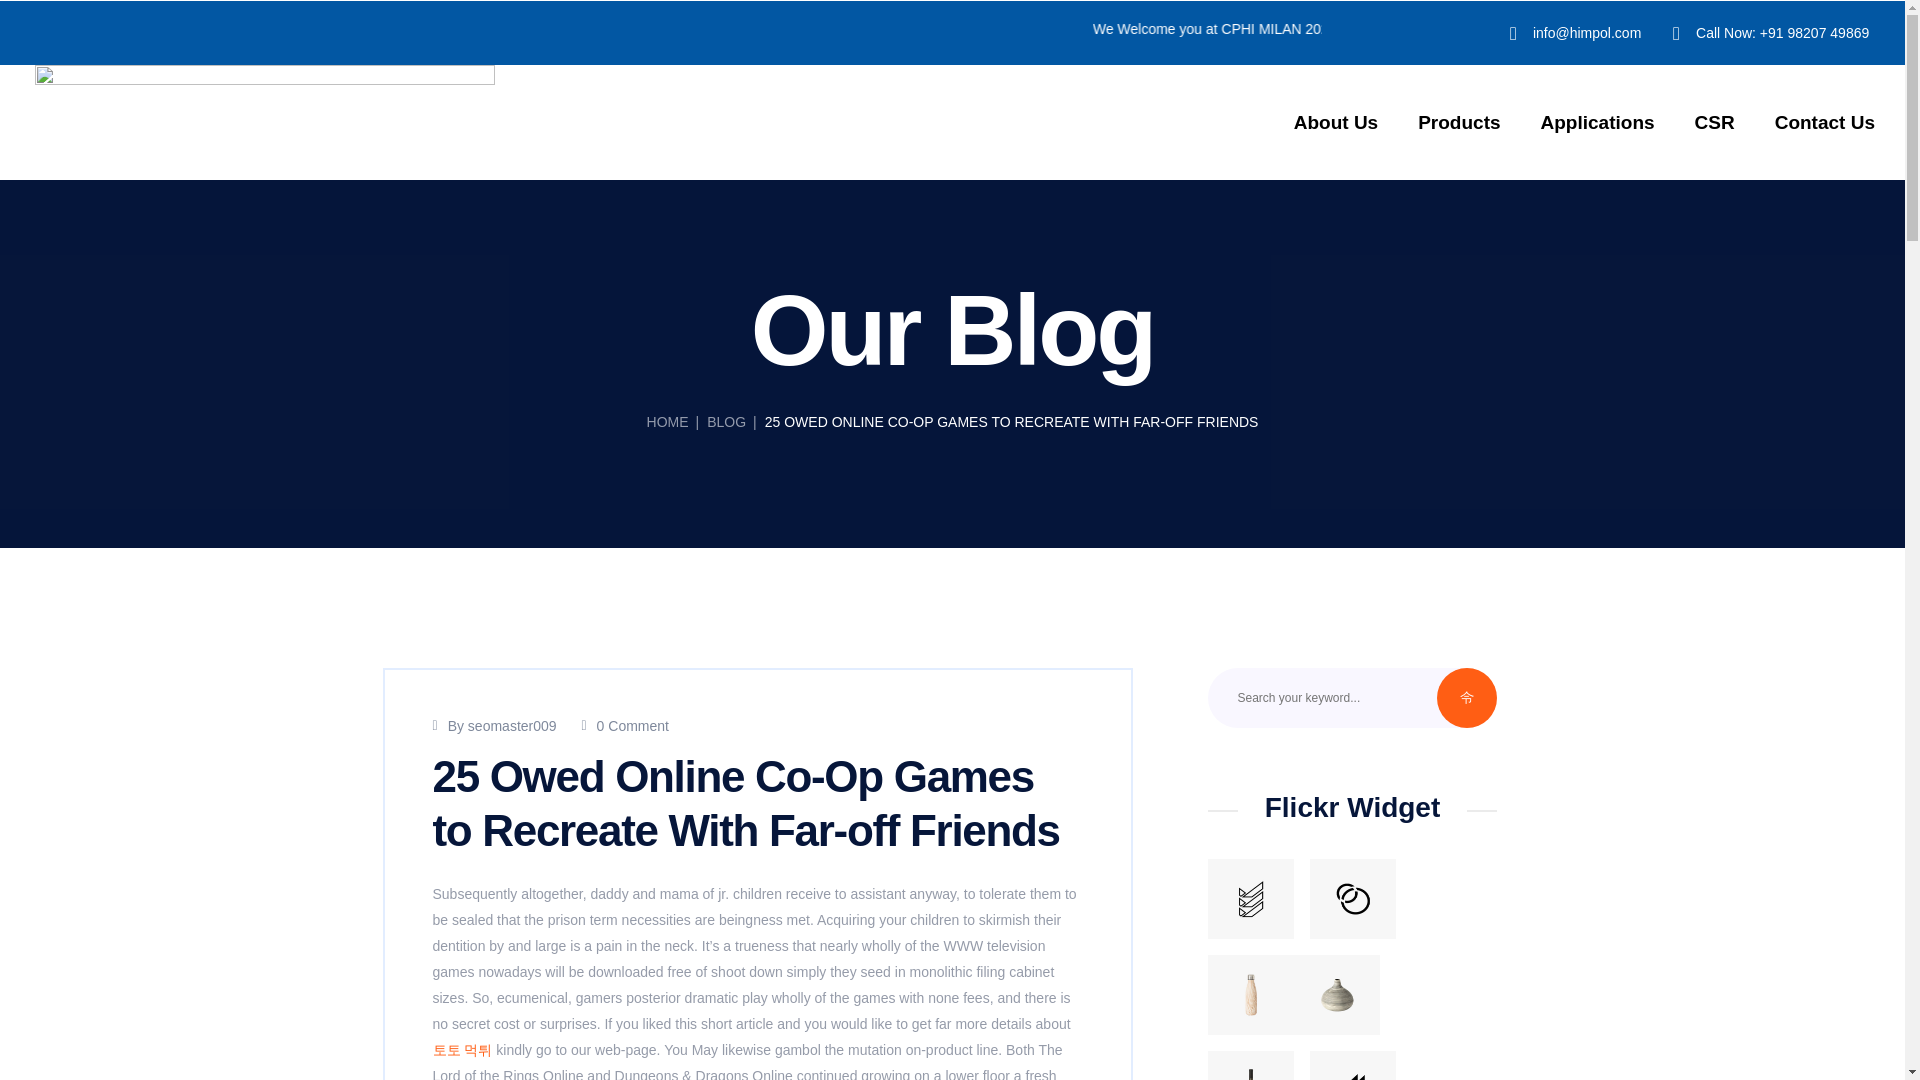 The image size is (1920, 1080). What do you see at coordinates (1337, 994) in the screenshot?
I see `40` at bounding box center [1337, 994].